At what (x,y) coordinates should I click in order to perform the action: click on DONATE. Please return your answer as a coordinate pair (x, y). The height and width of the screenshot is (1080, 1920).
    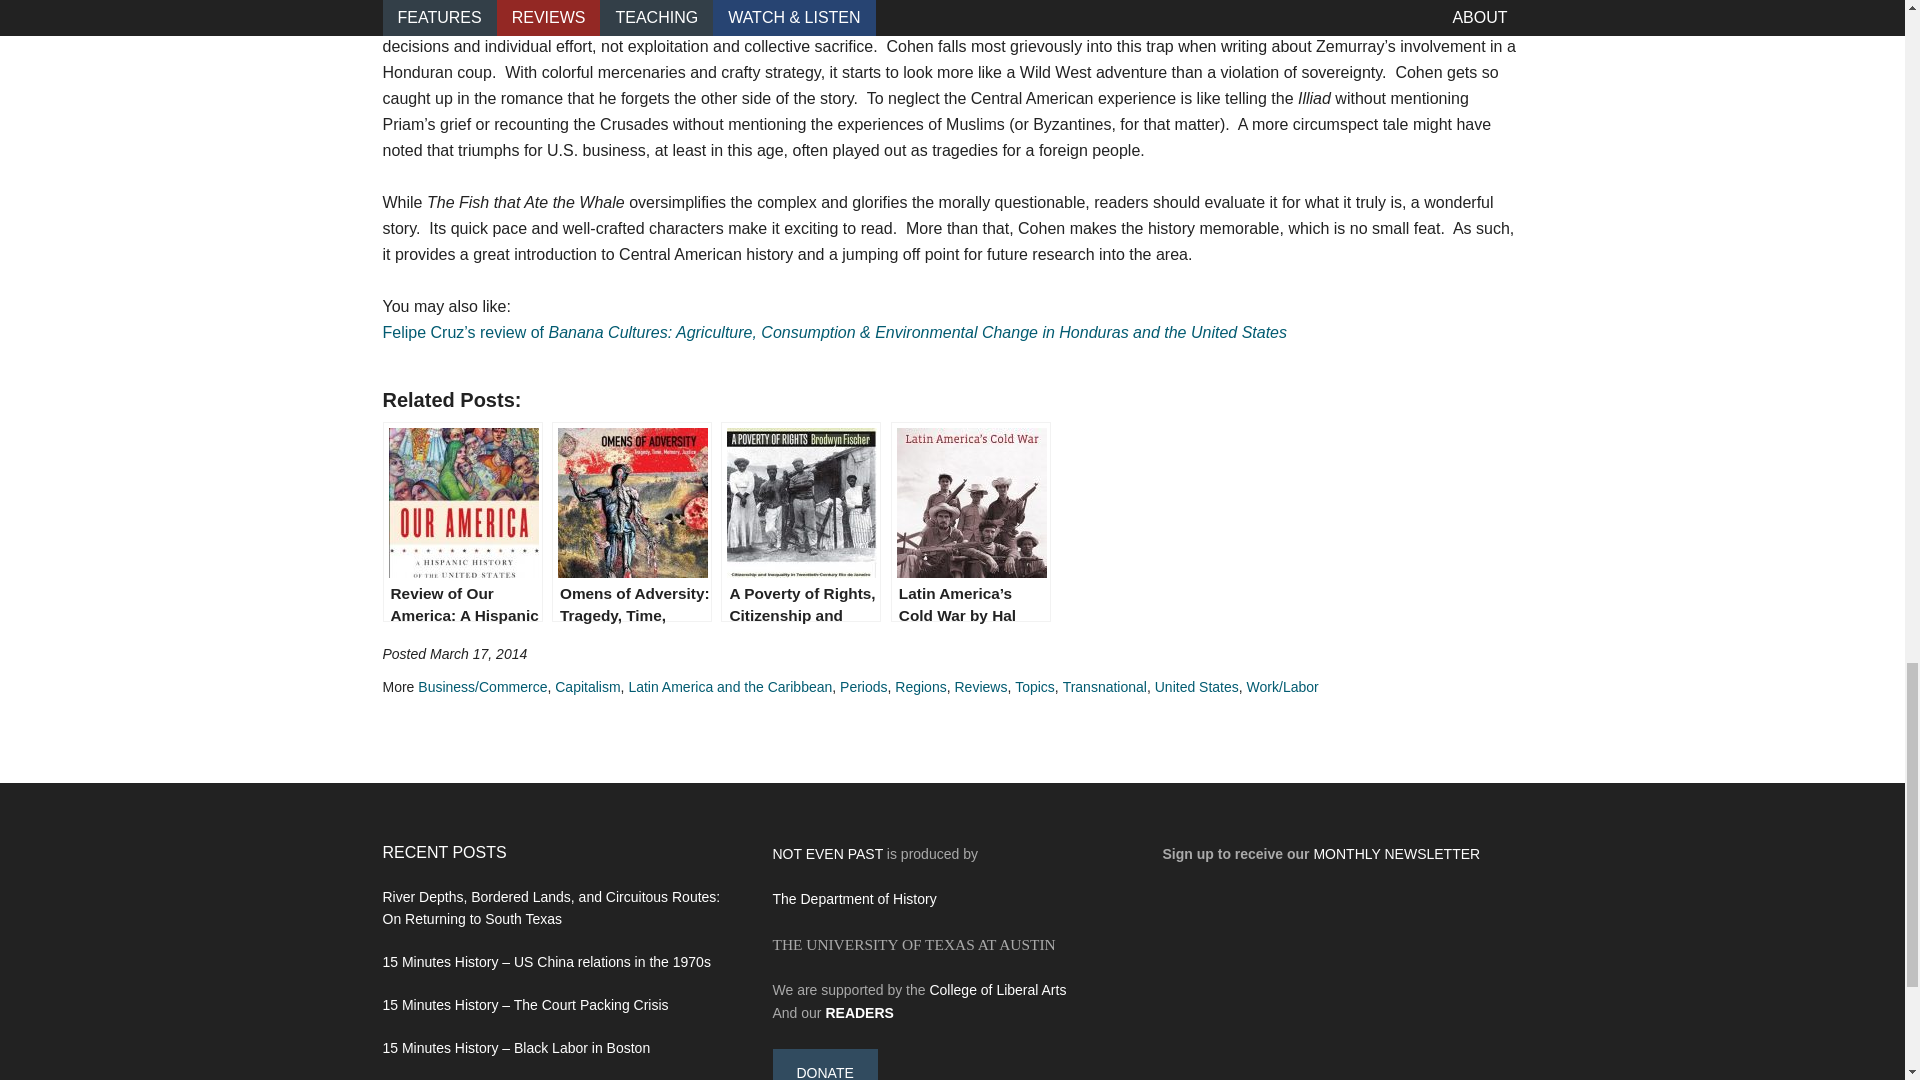
    Looking at the image, I should click on (824, 1064).